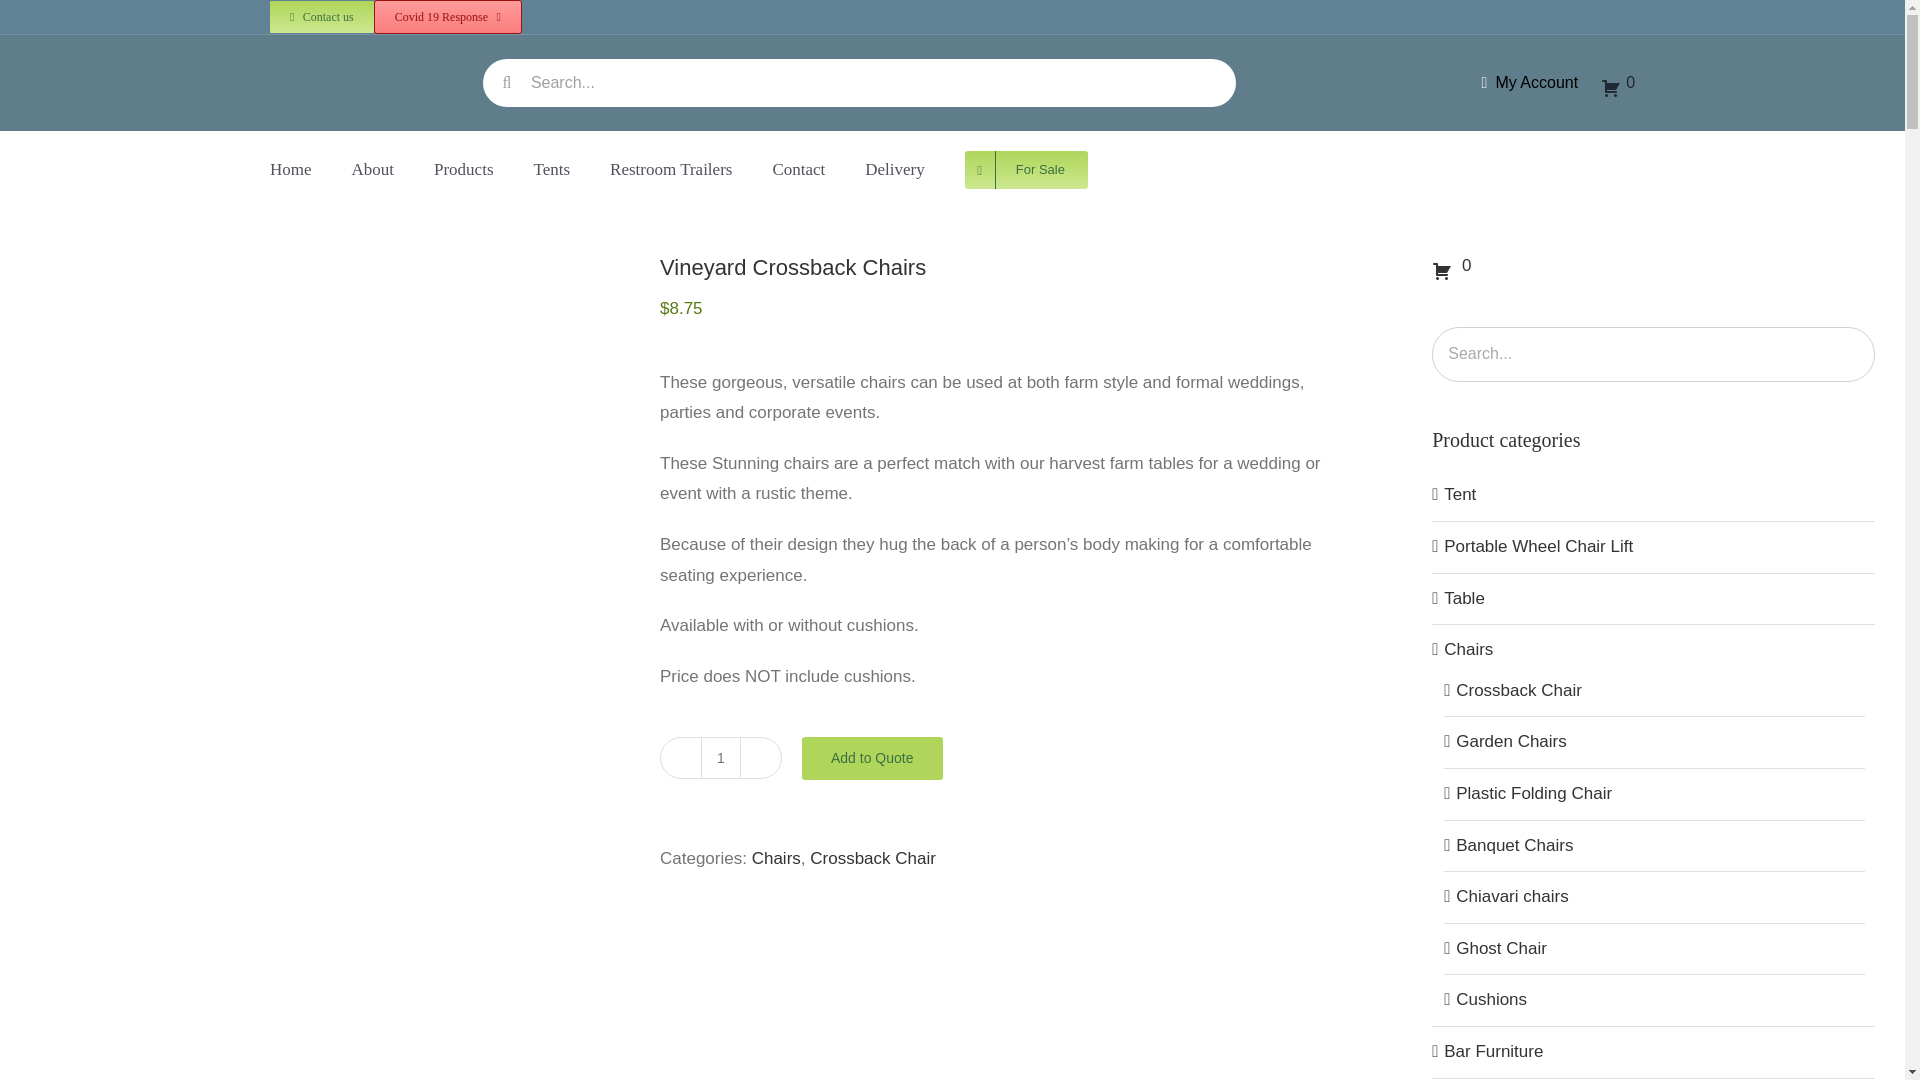  I want to click on About, so click(373, 170).